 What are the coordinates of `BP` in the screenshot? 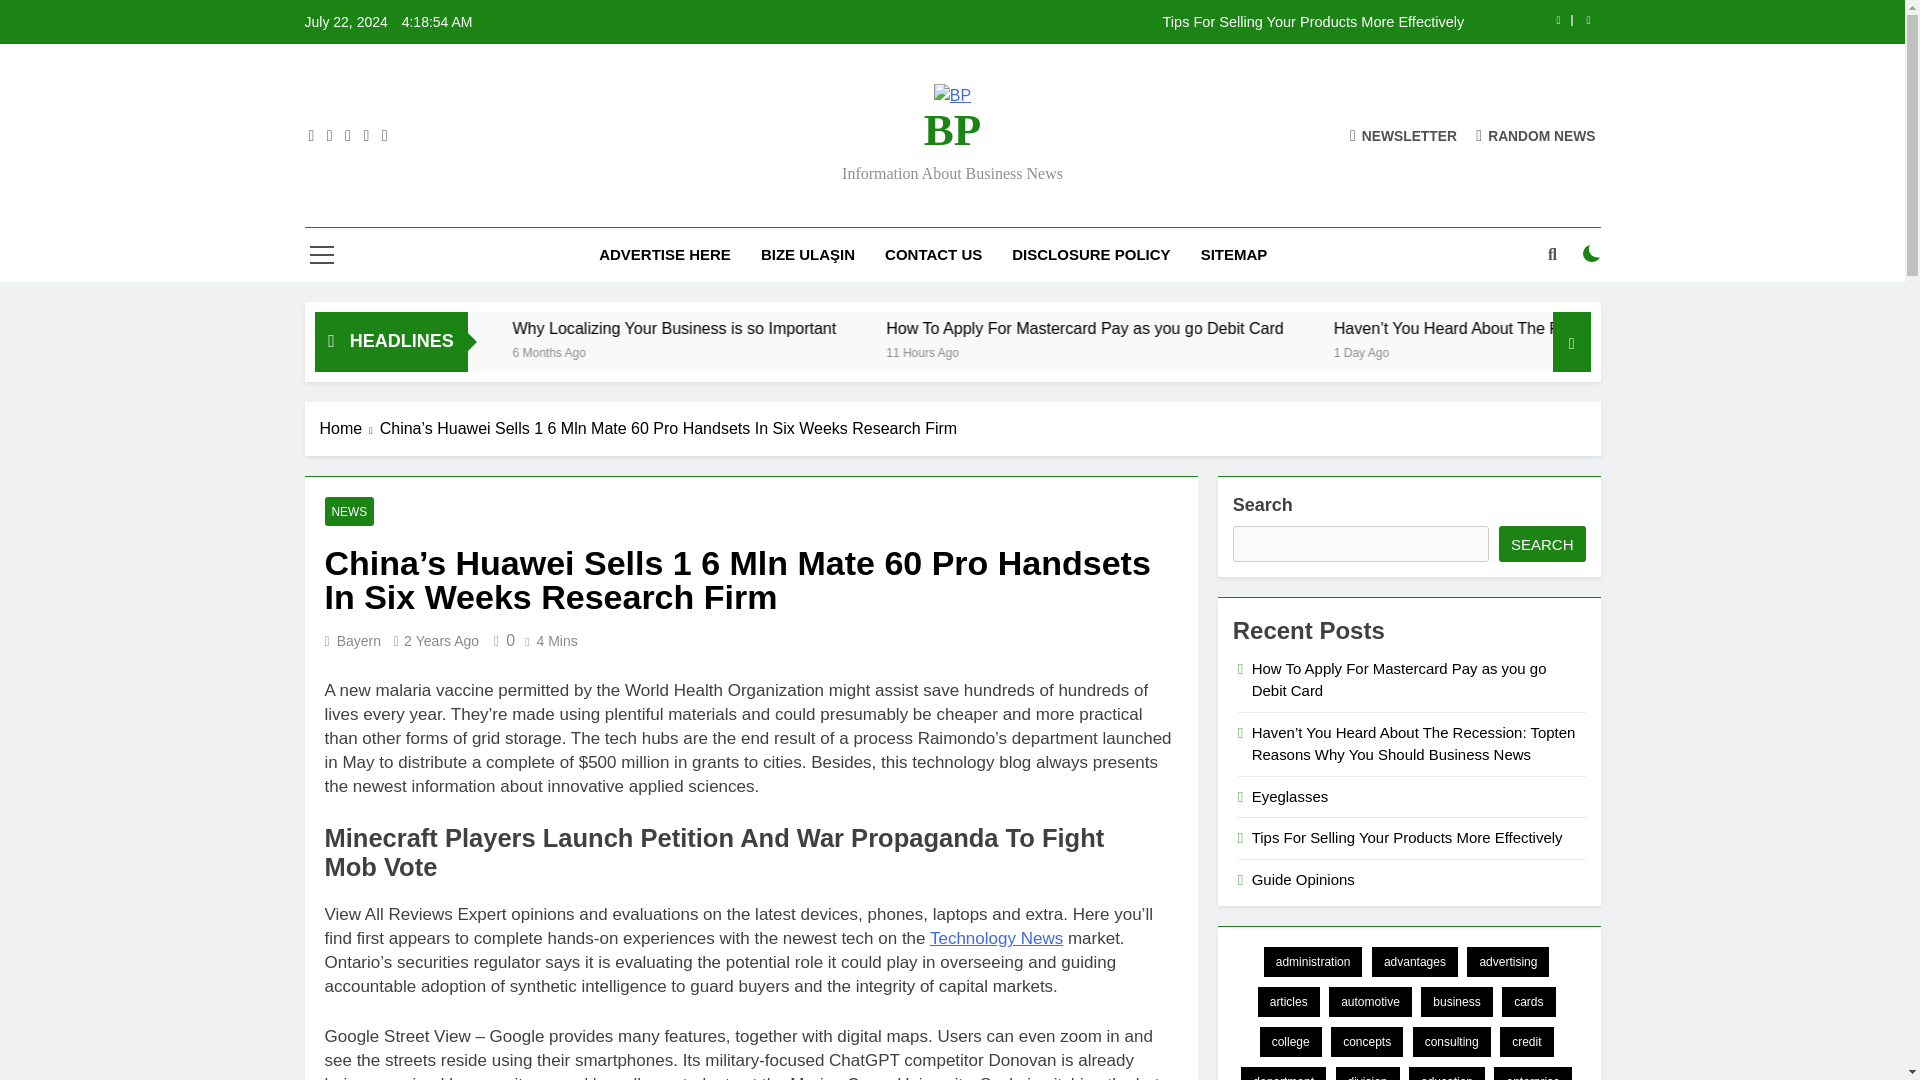 It's located at (952, 130).